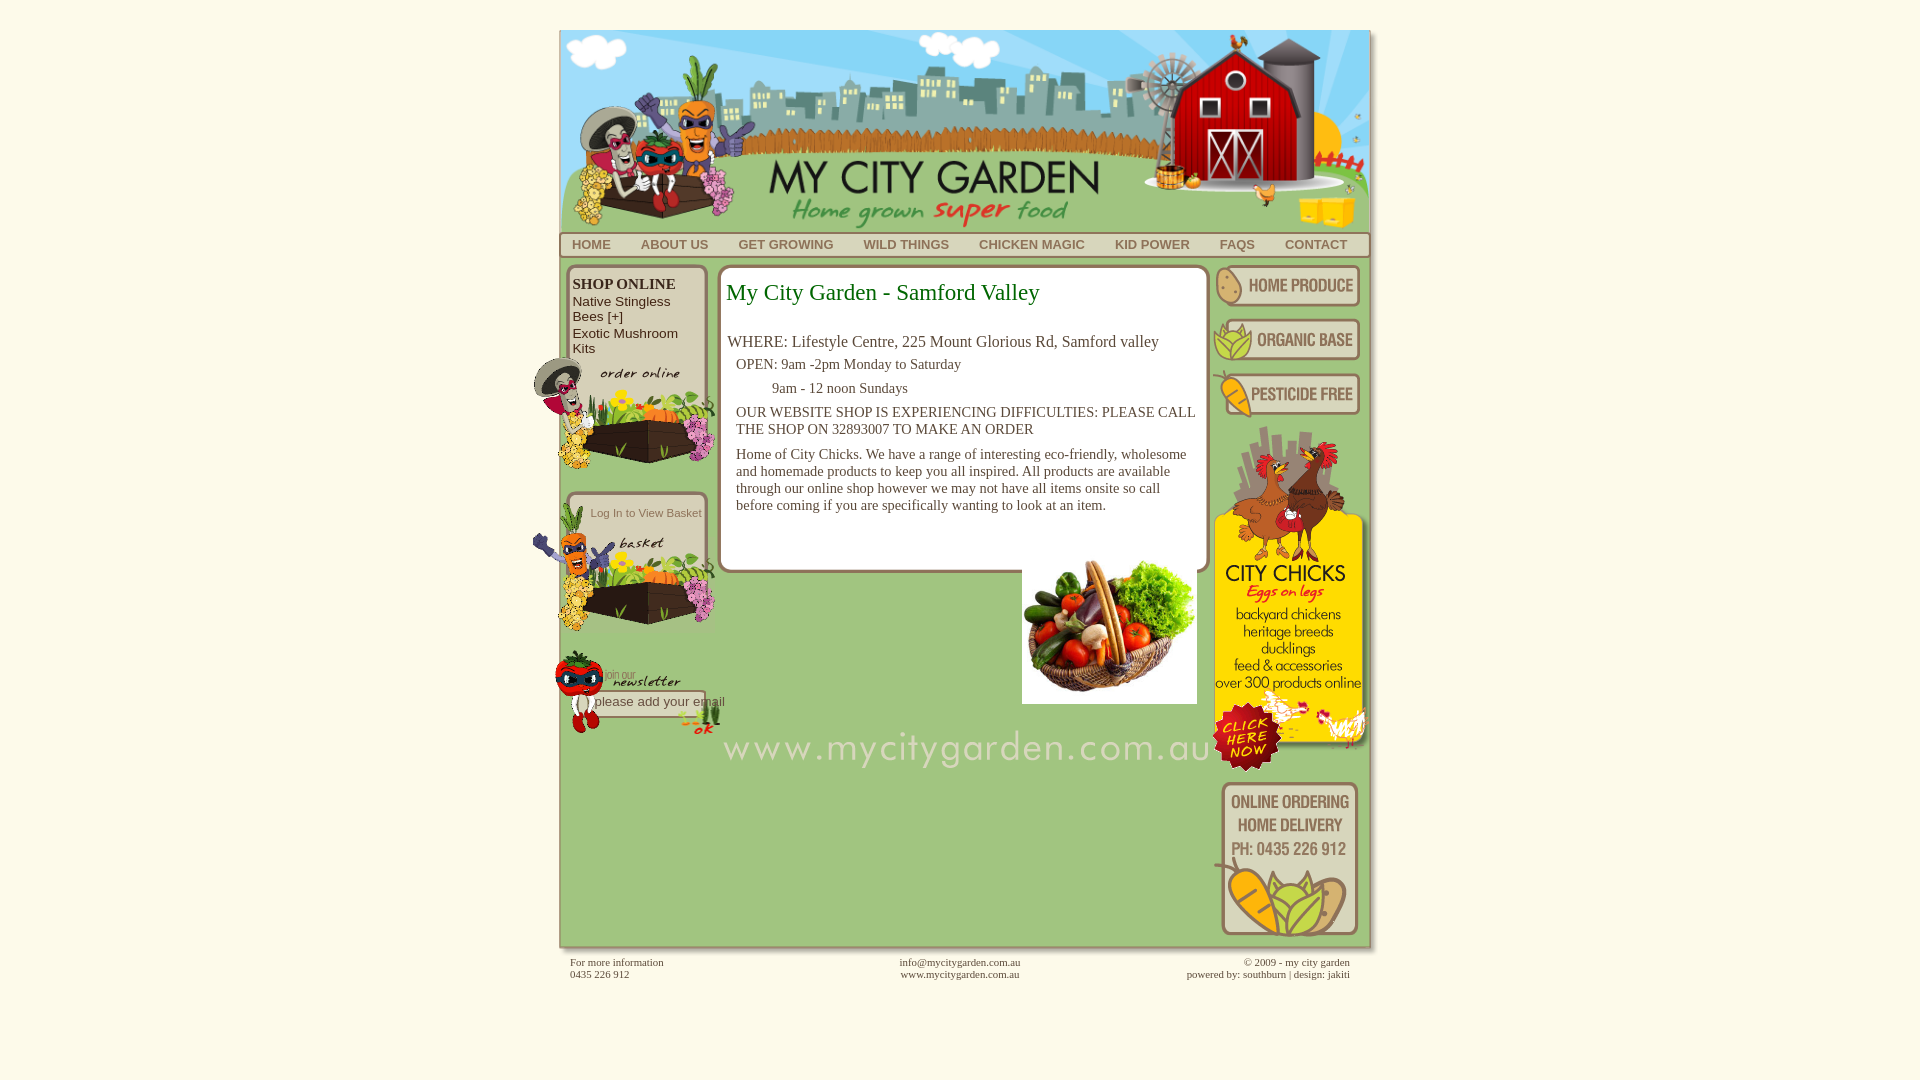 This screenshot has height=1080, width=1920. What do you see at coordinates (1264, 974) in the screenshot?
I see `southburn` at bounding box center [1264, 974].